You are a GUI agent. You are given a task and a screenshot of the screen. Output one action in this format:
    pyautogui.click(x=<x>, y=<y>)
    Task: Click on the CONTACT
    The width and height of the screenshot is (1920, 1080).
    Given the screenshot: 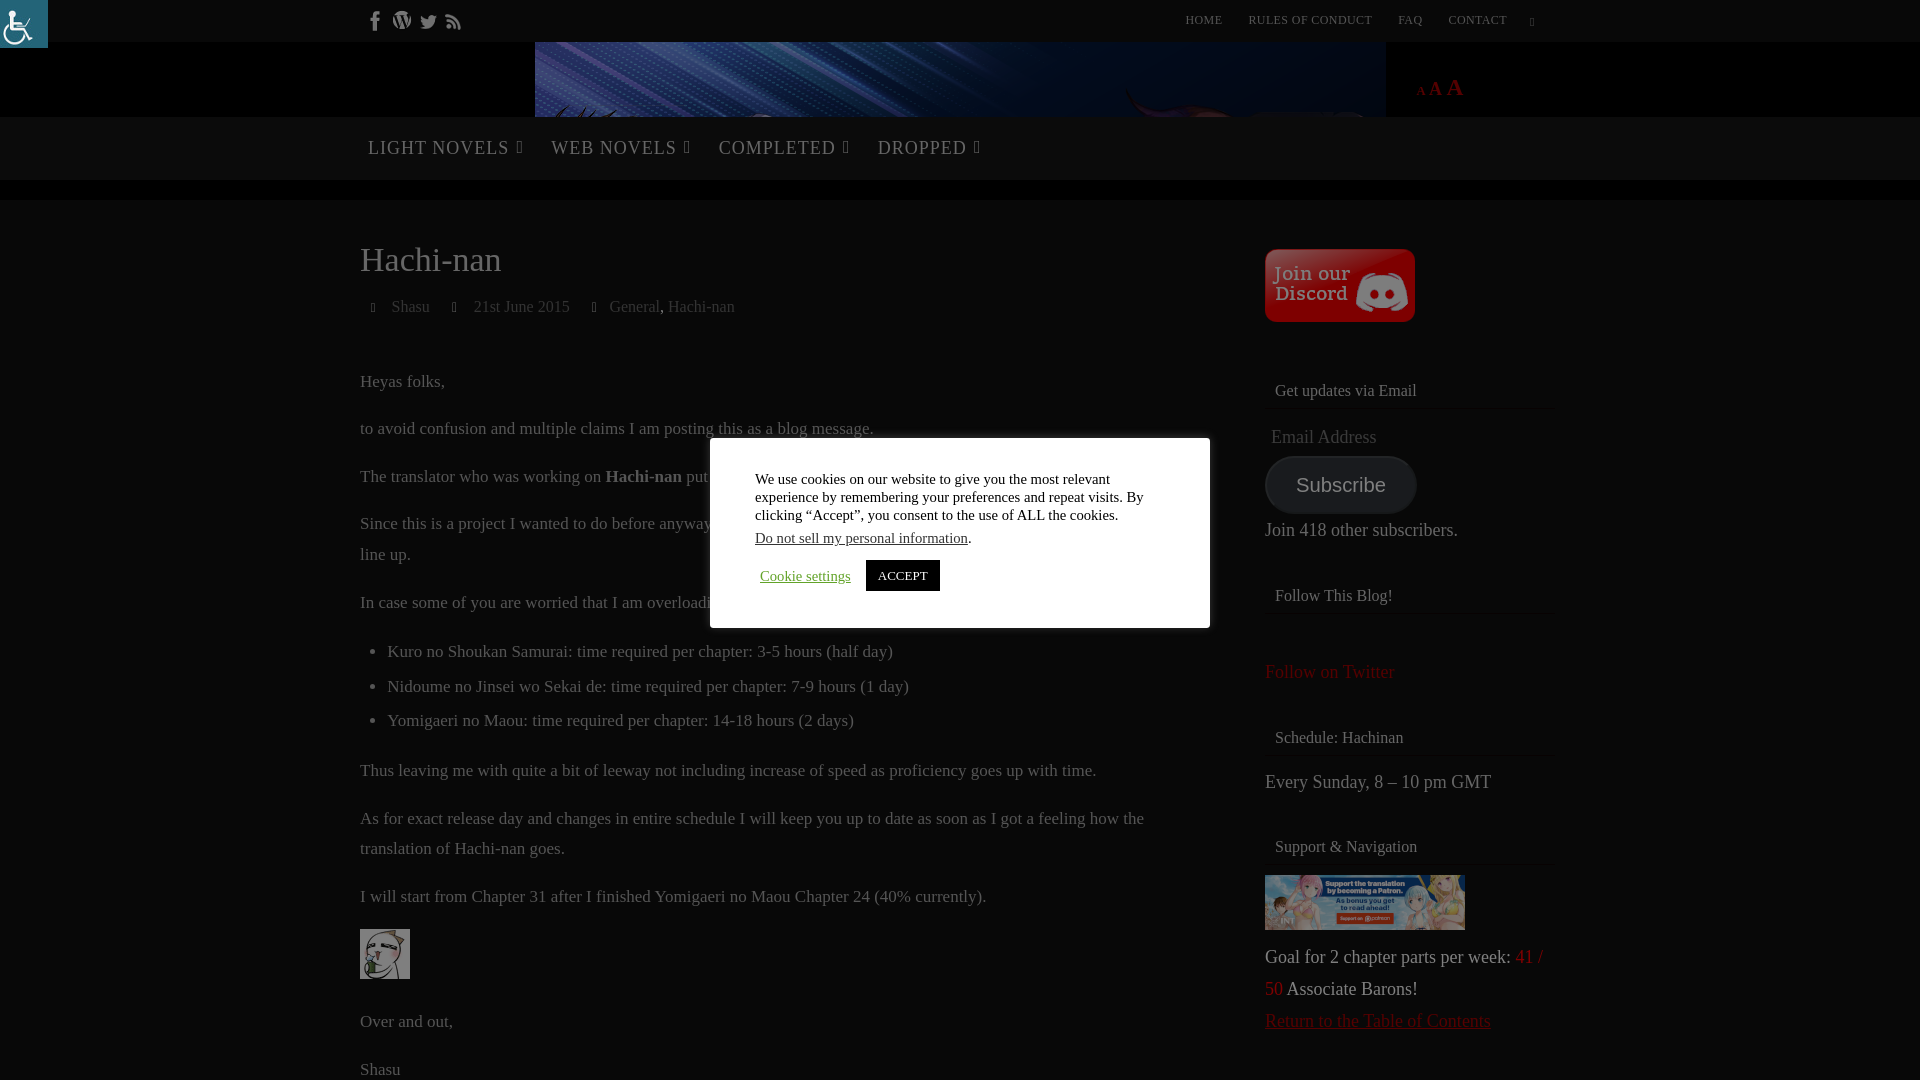 What is the action you would take?
    pyautogui.click(x=1477, y=20)
    